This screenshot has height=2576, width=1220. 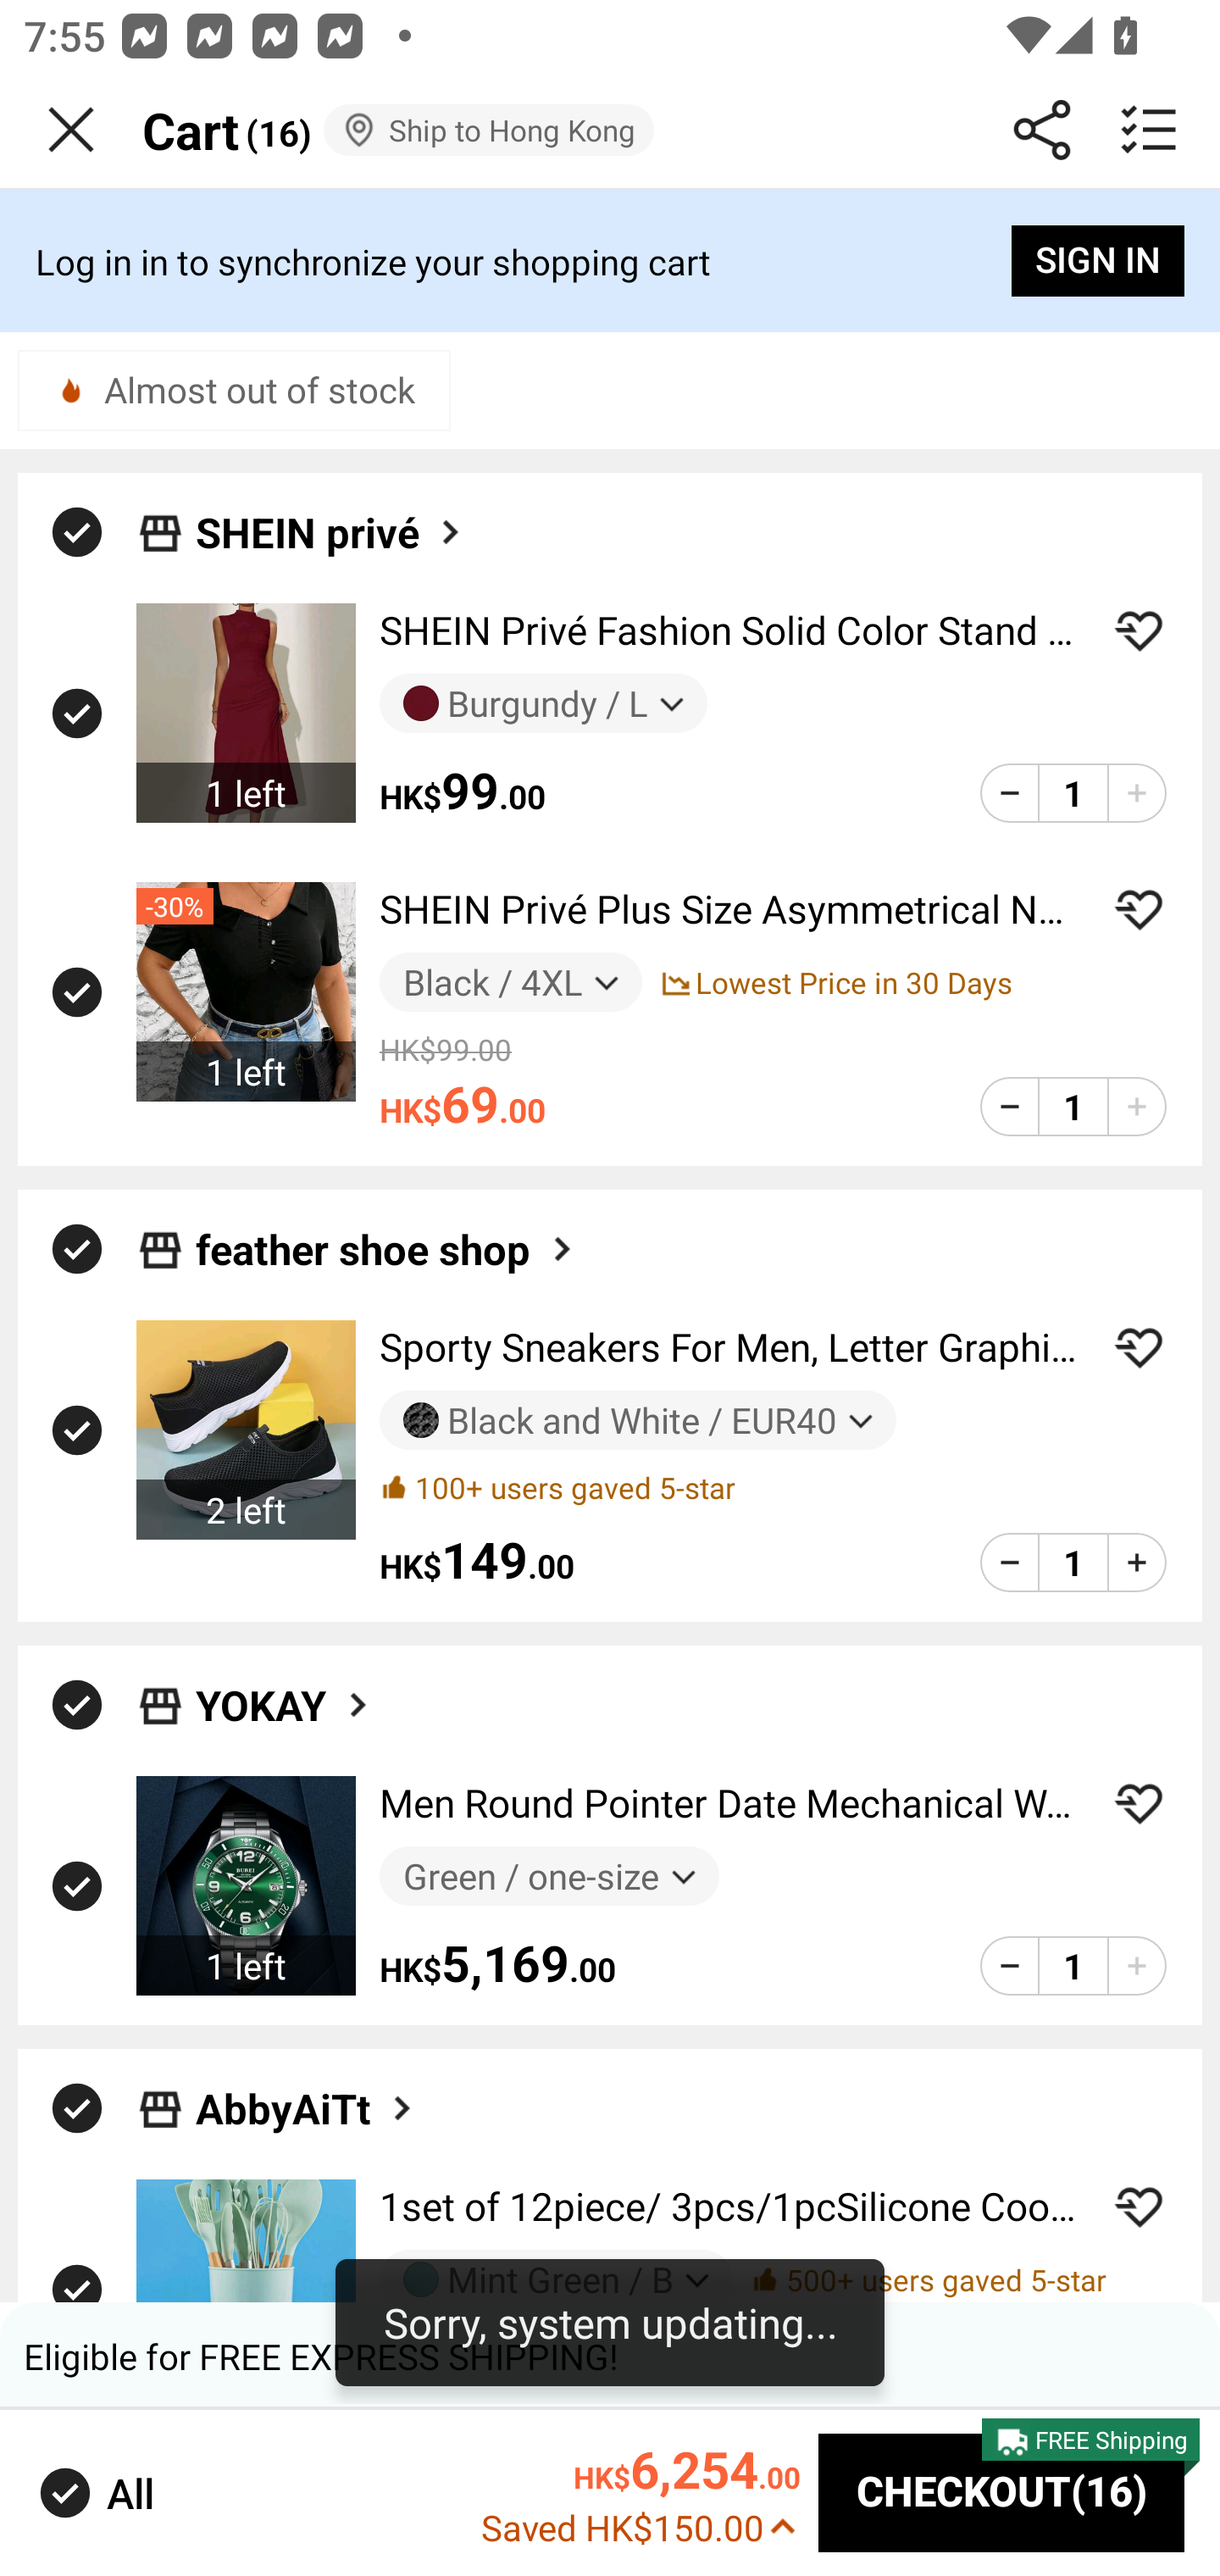 What do you see at coordinates (1137, 791) in the screenshot?
I see `product quantity add 1` at bounding box center [1137, 791].